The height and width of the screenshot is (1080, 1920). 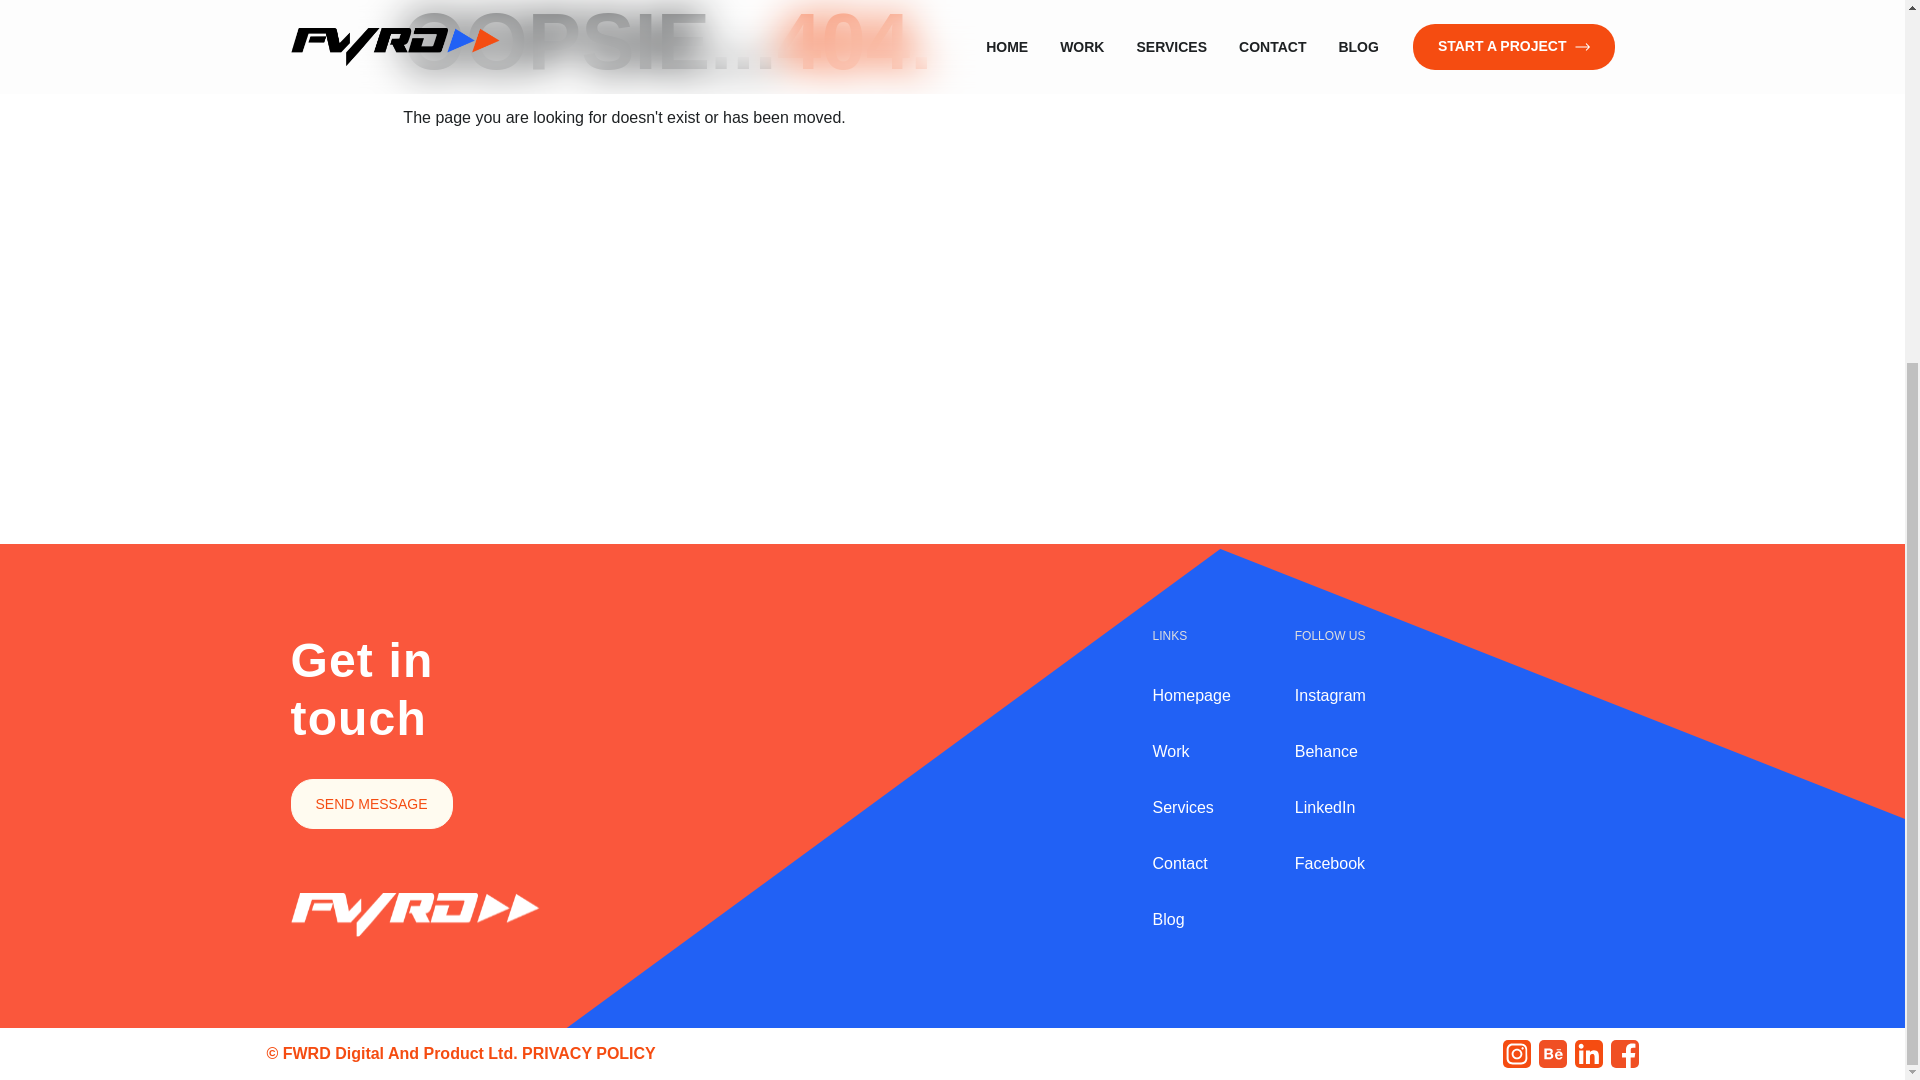 What do you see at coordinates (370, 804) in the screenshot?
I see `SEND MESSAGE` at bounding box center [370, 804].